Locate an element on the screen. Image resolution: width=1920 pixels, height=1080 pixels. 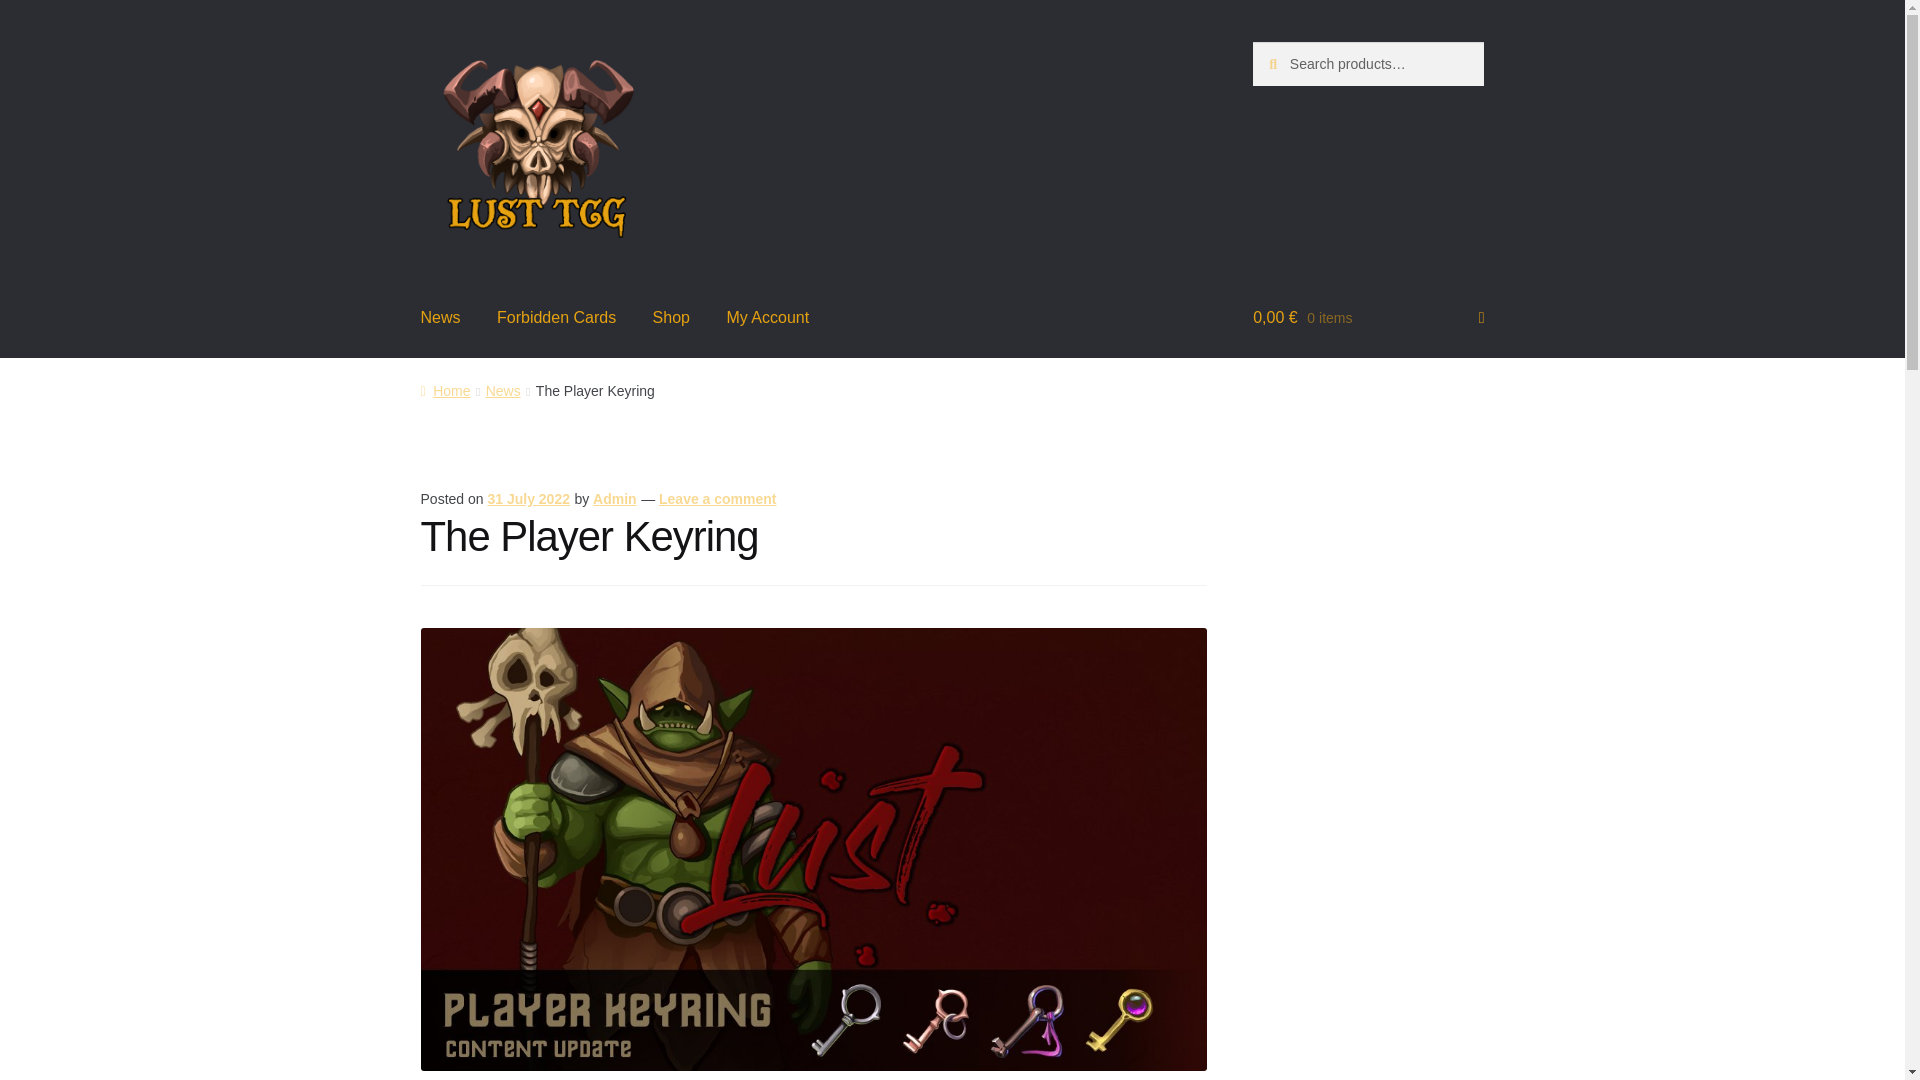
Home is located at coordinates (445, 390).